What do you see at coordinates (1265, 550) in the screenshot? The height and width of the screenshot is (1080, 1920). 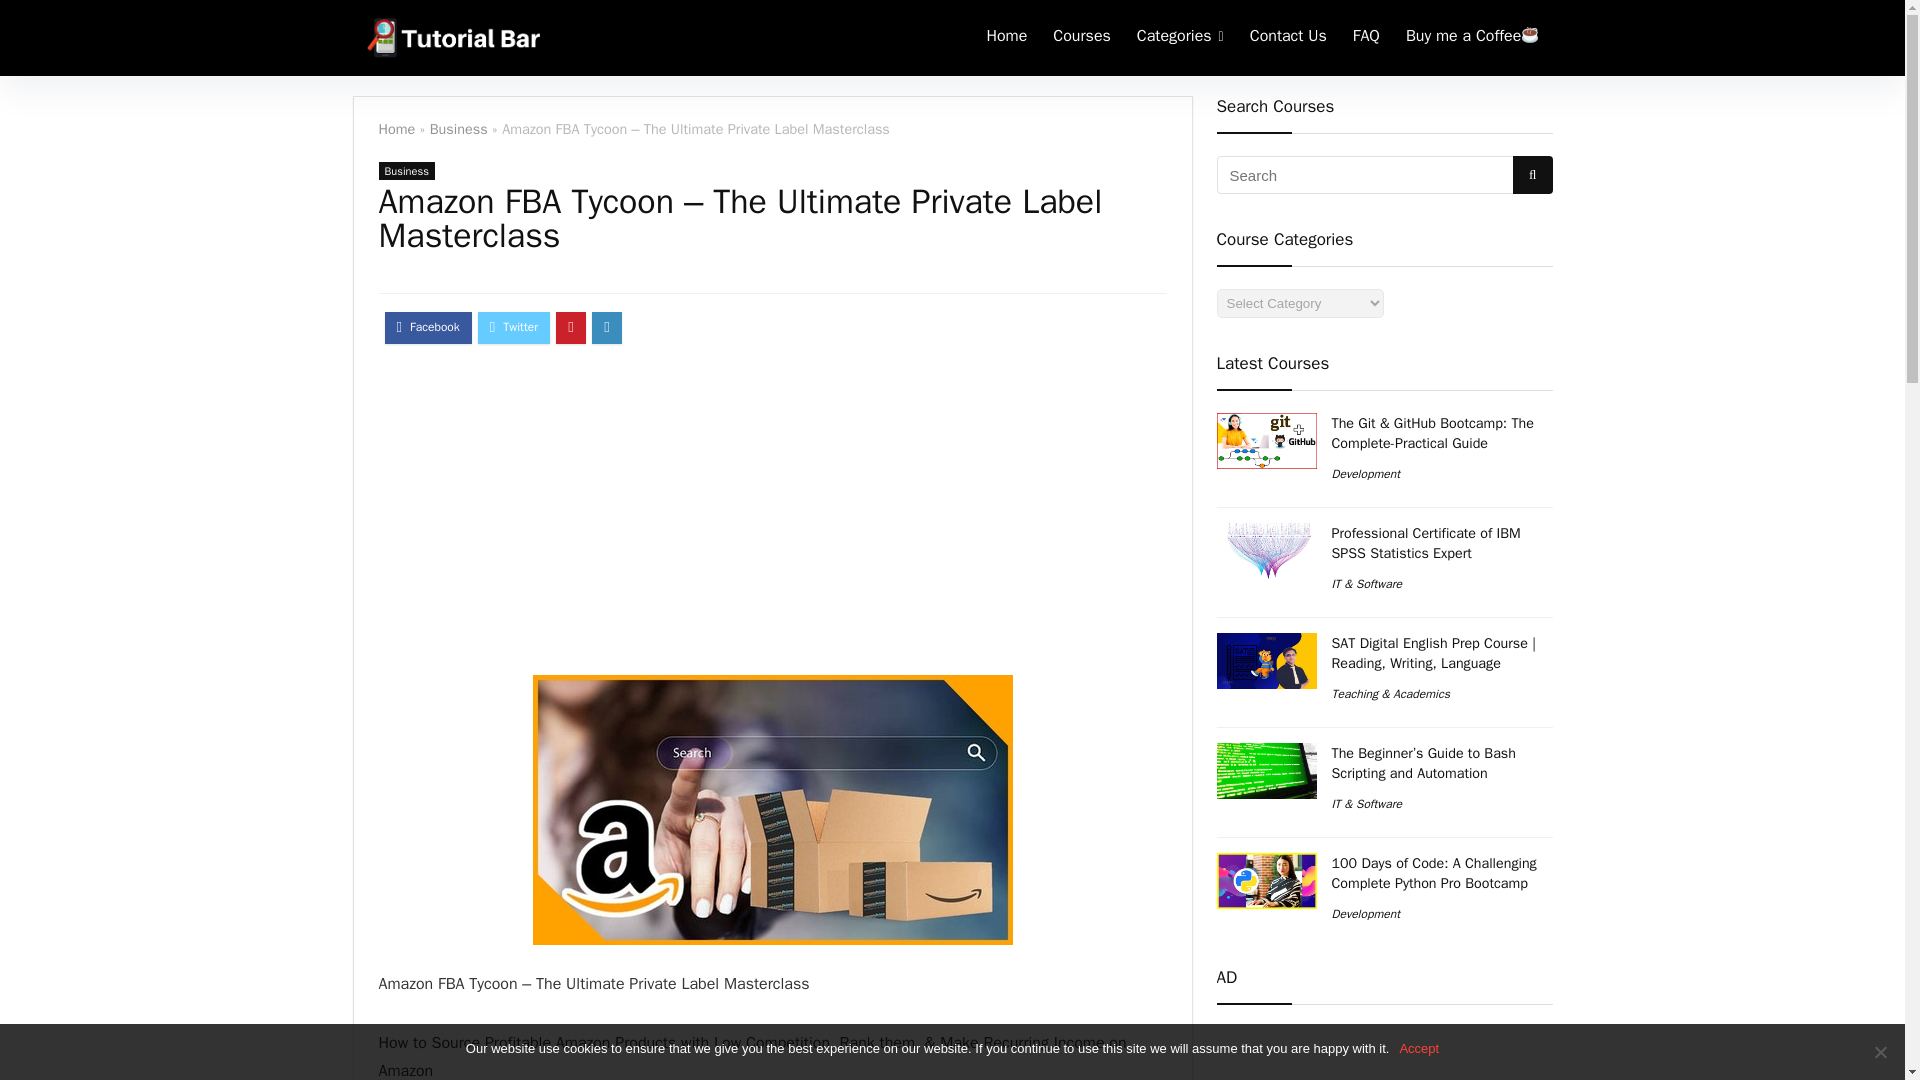 I see `Professional Certificate of IBM SPSS Statistics Expert` at bounding box center [1265, 550].